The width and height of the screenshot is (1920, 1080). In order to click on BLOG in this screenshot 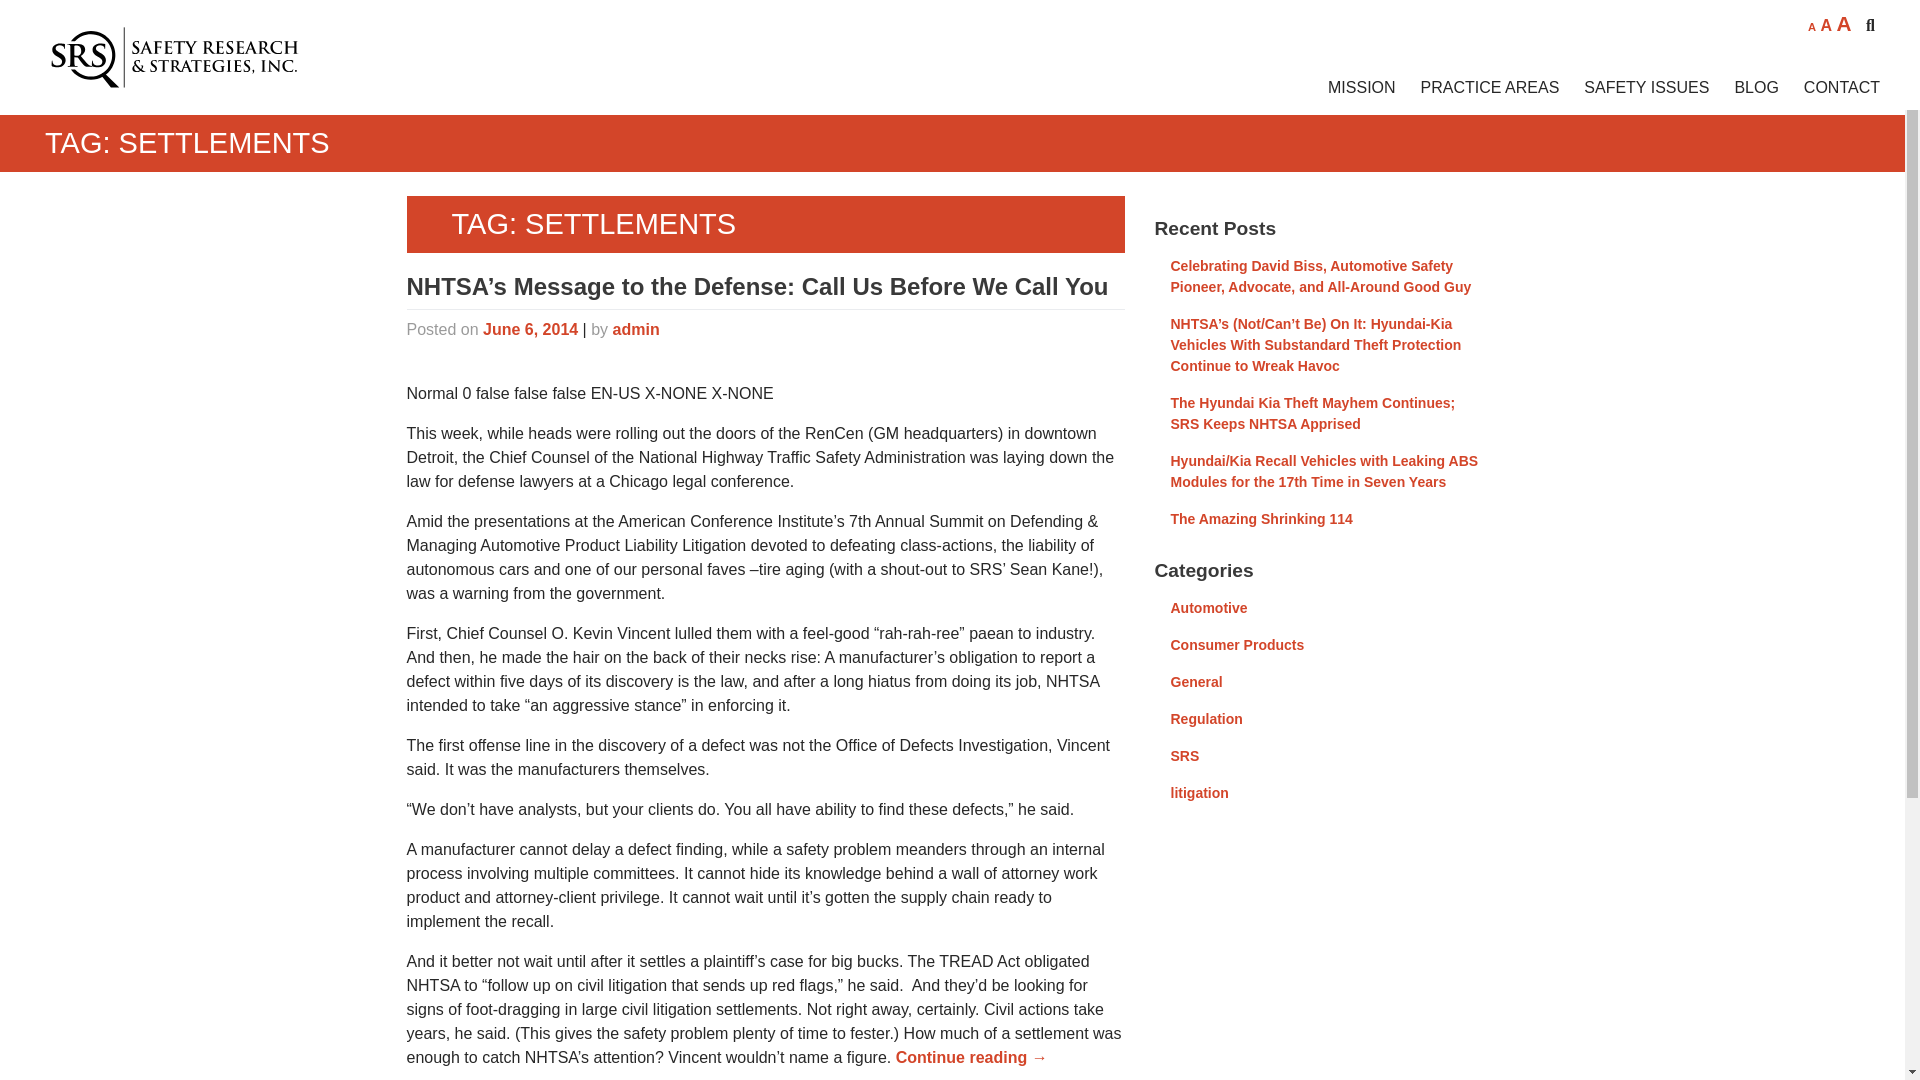, I will do `click(1742, 88)`.